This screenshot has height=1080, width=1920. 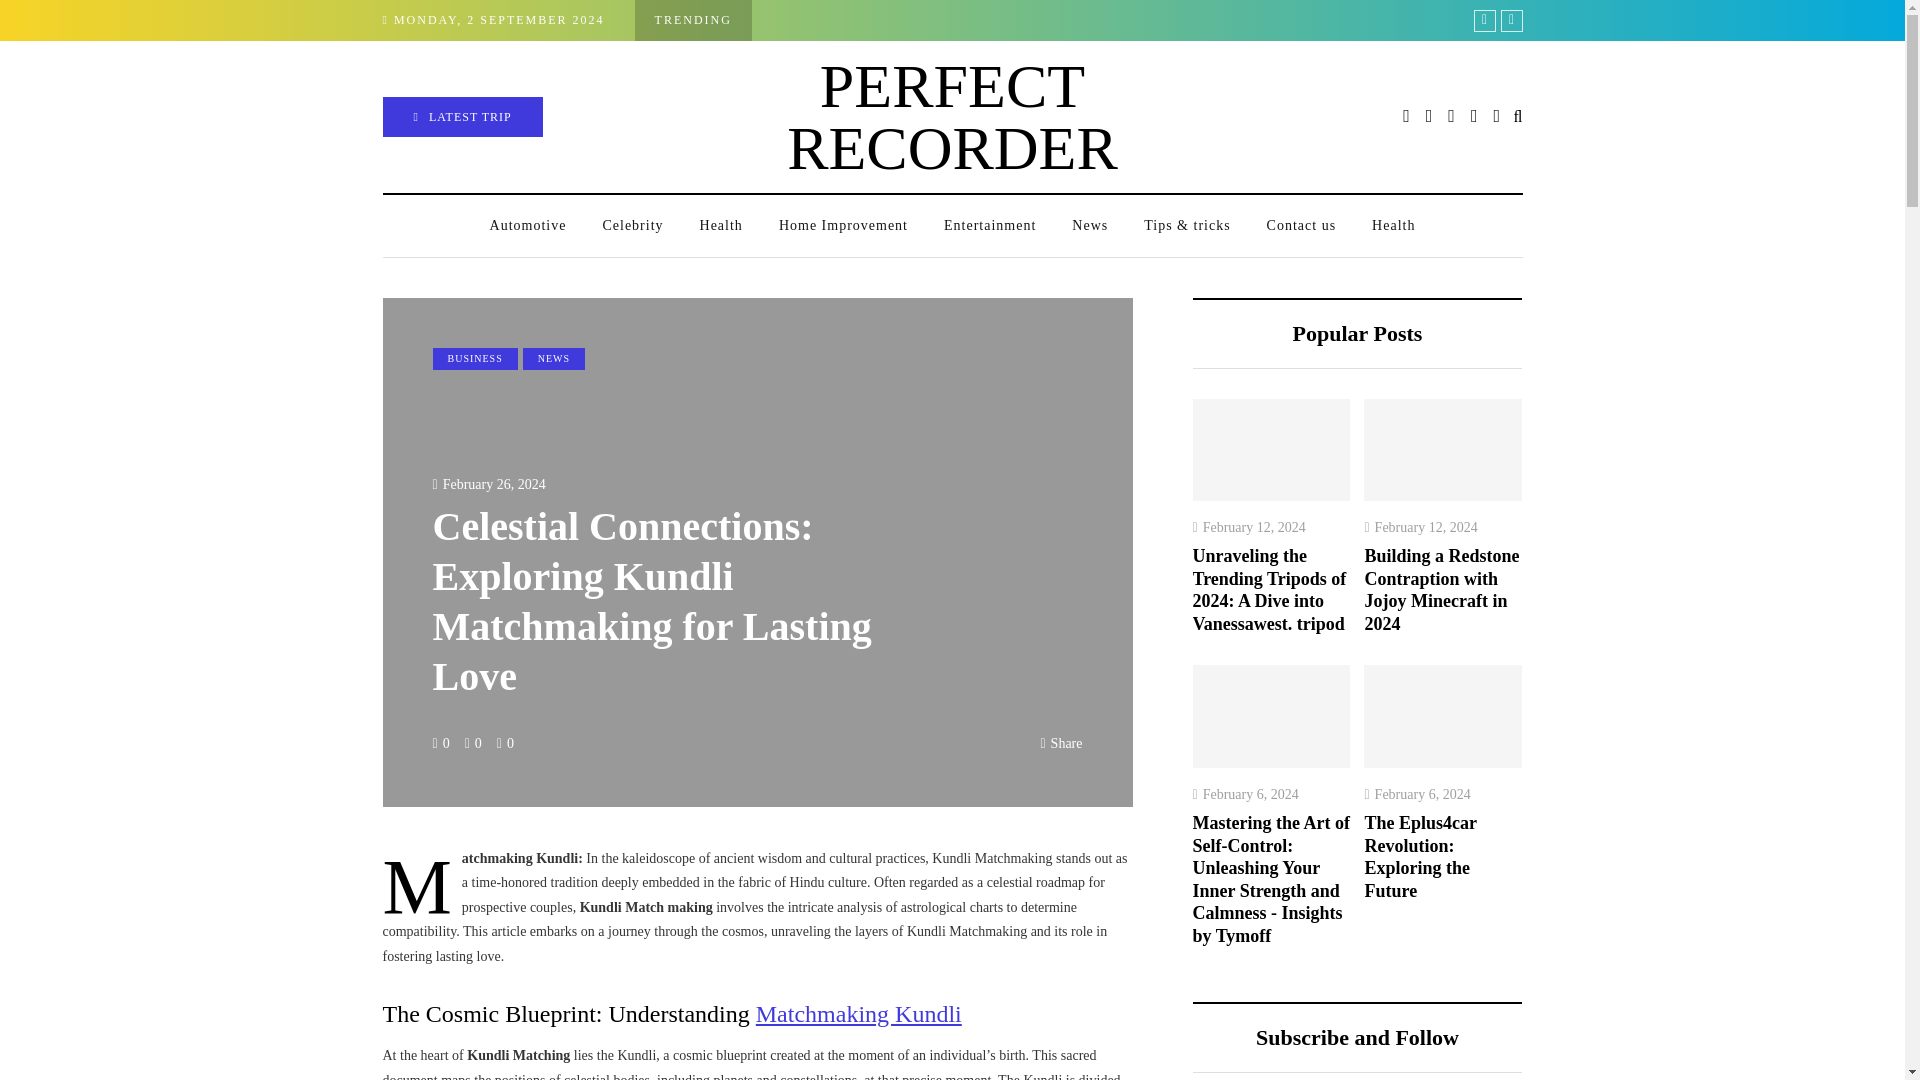 What do you see at coordinates (632, 225) in the screenshot?
I see `Celebrity` at bounding box center [632, 225].